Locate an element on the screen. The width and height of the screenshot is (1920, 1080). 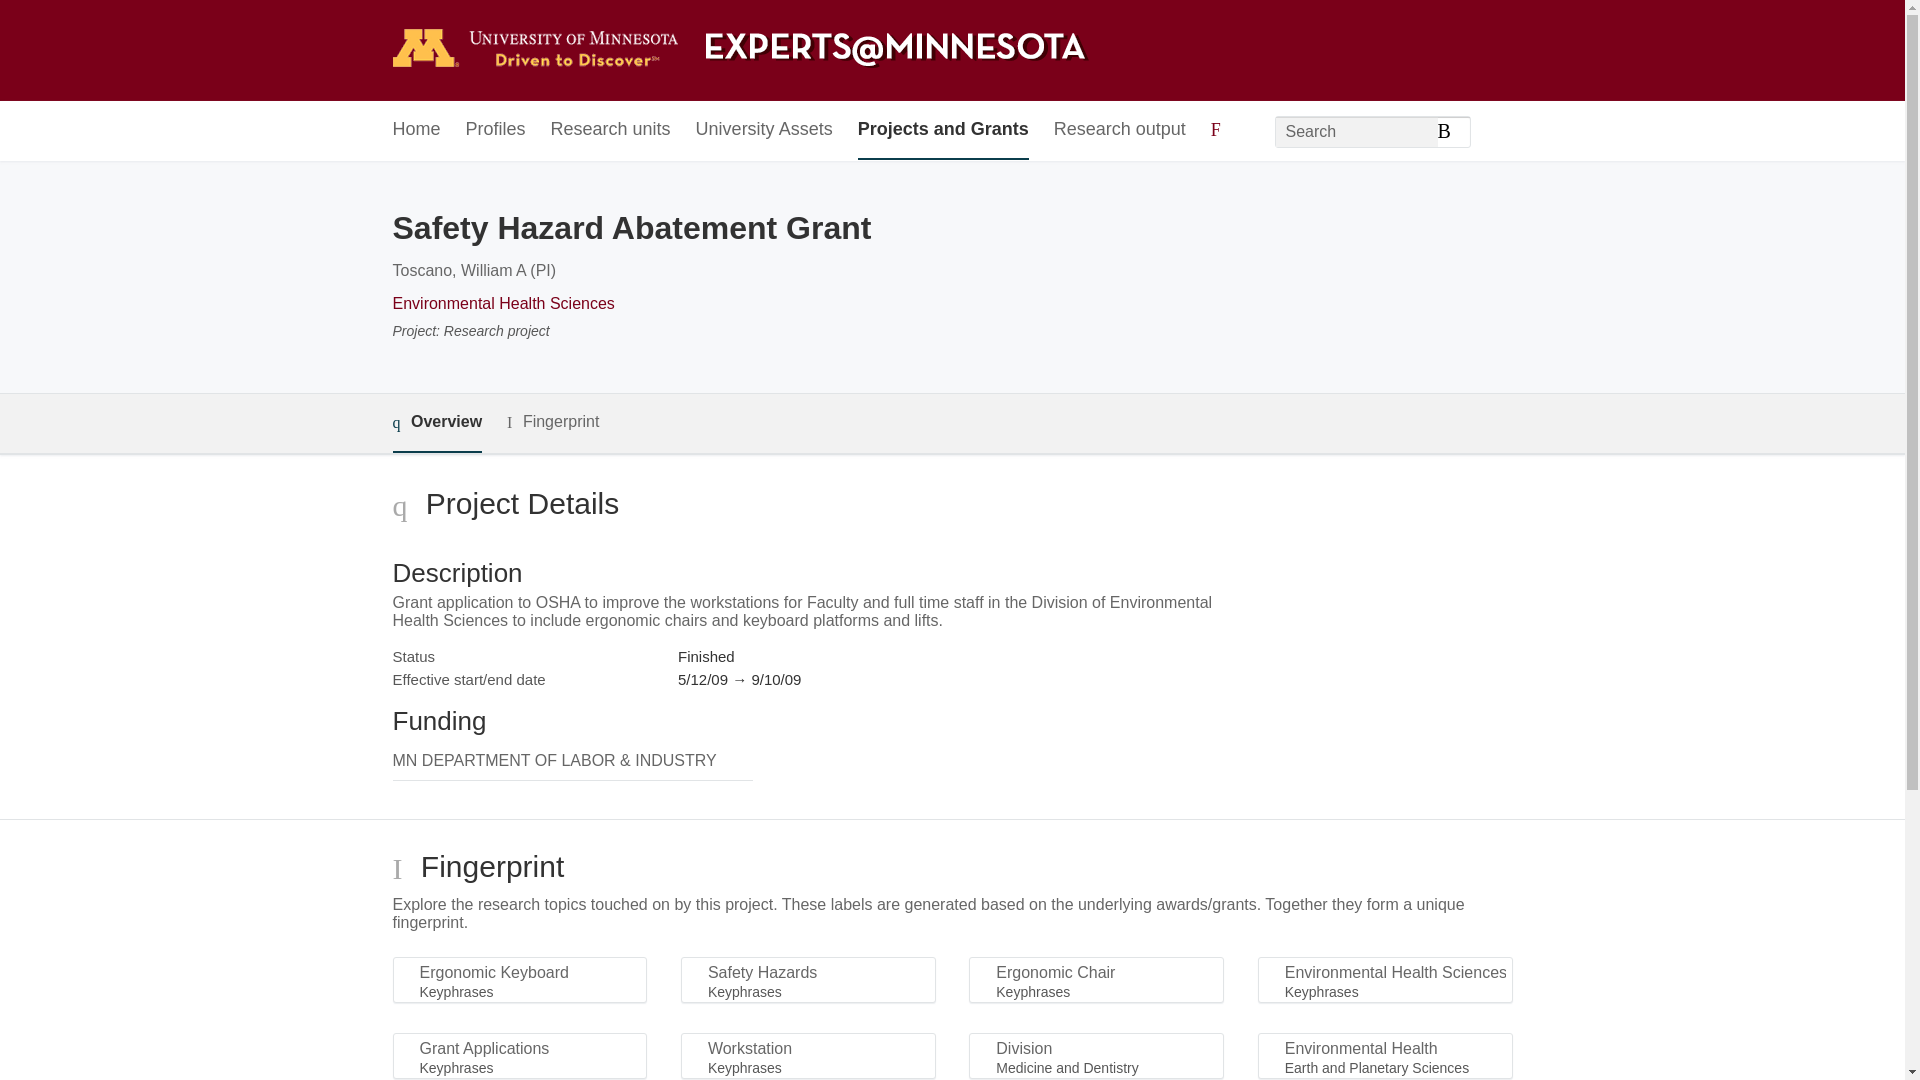
Environmental Health Sciences is located at coordinates (502, 303).